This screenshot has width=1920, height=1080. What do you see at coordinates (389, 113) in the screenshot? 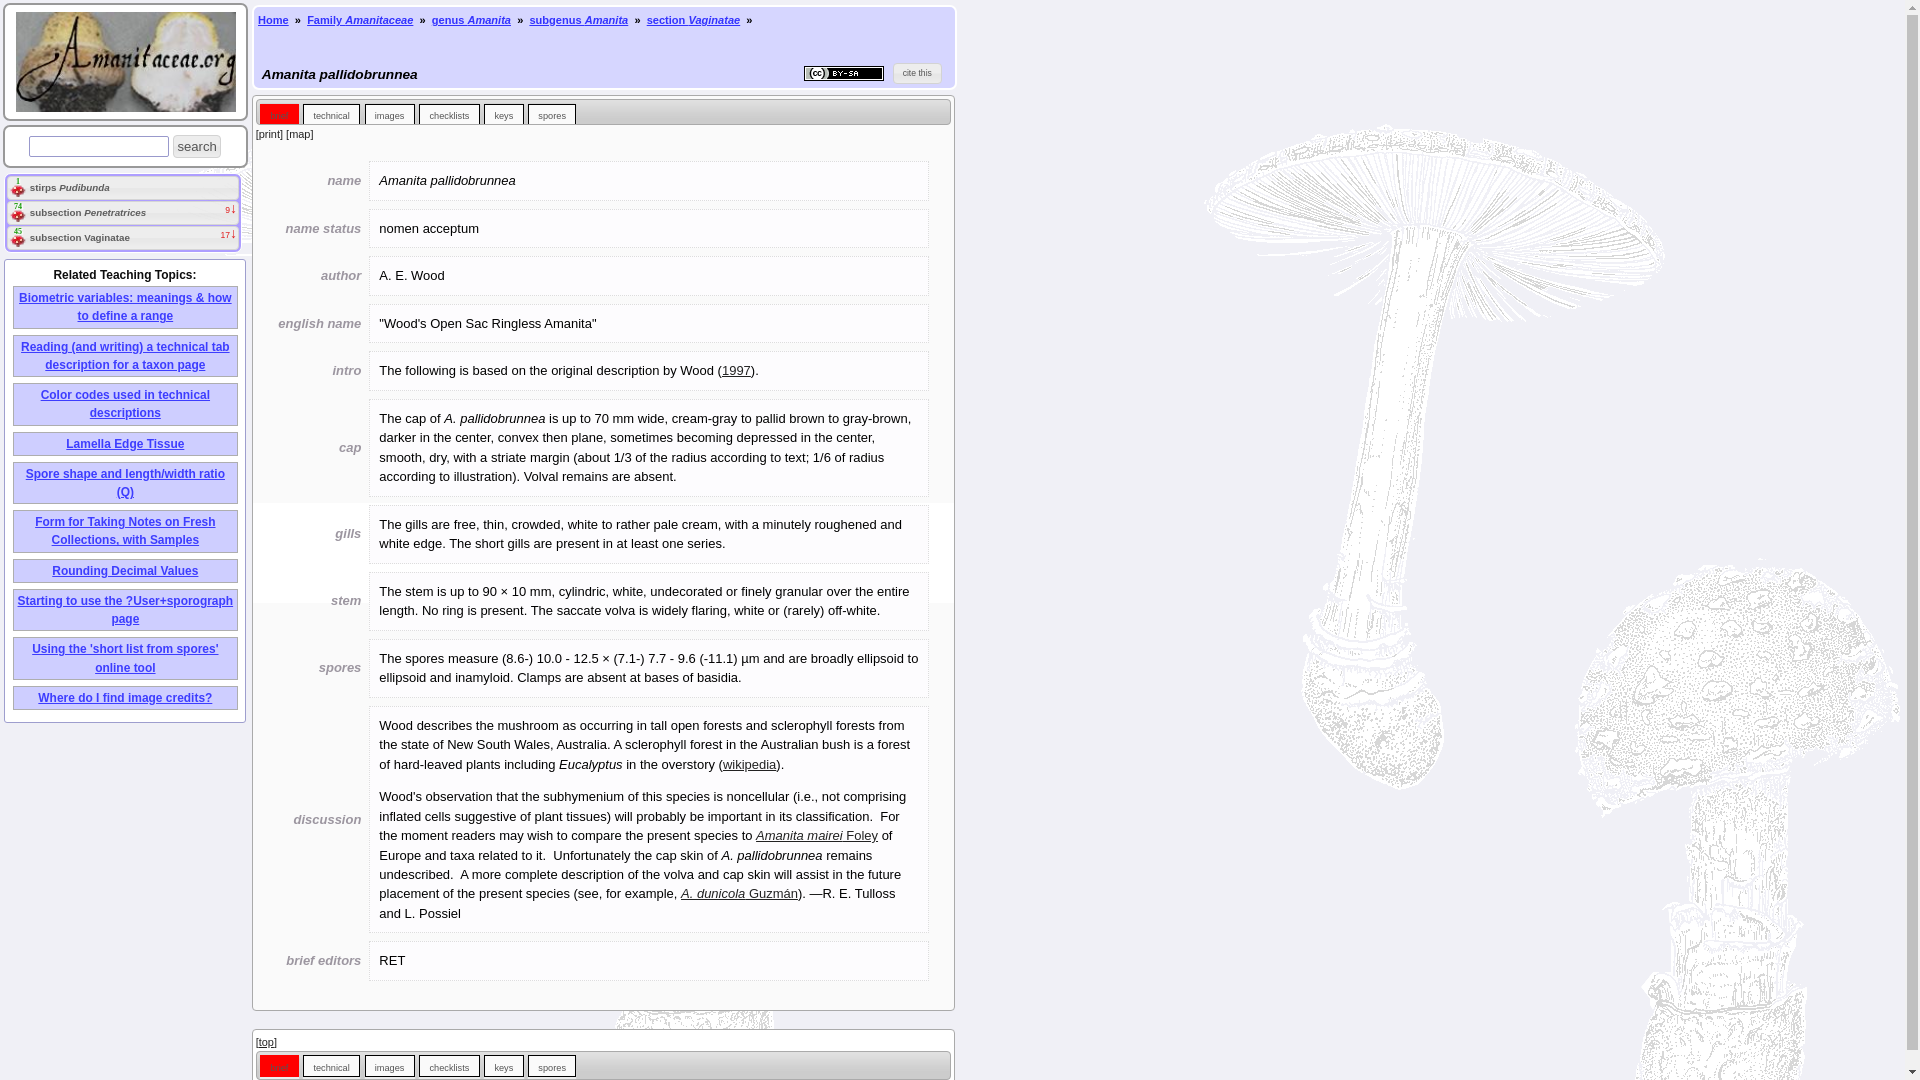
I see `images` at bounding box center [389, 113].